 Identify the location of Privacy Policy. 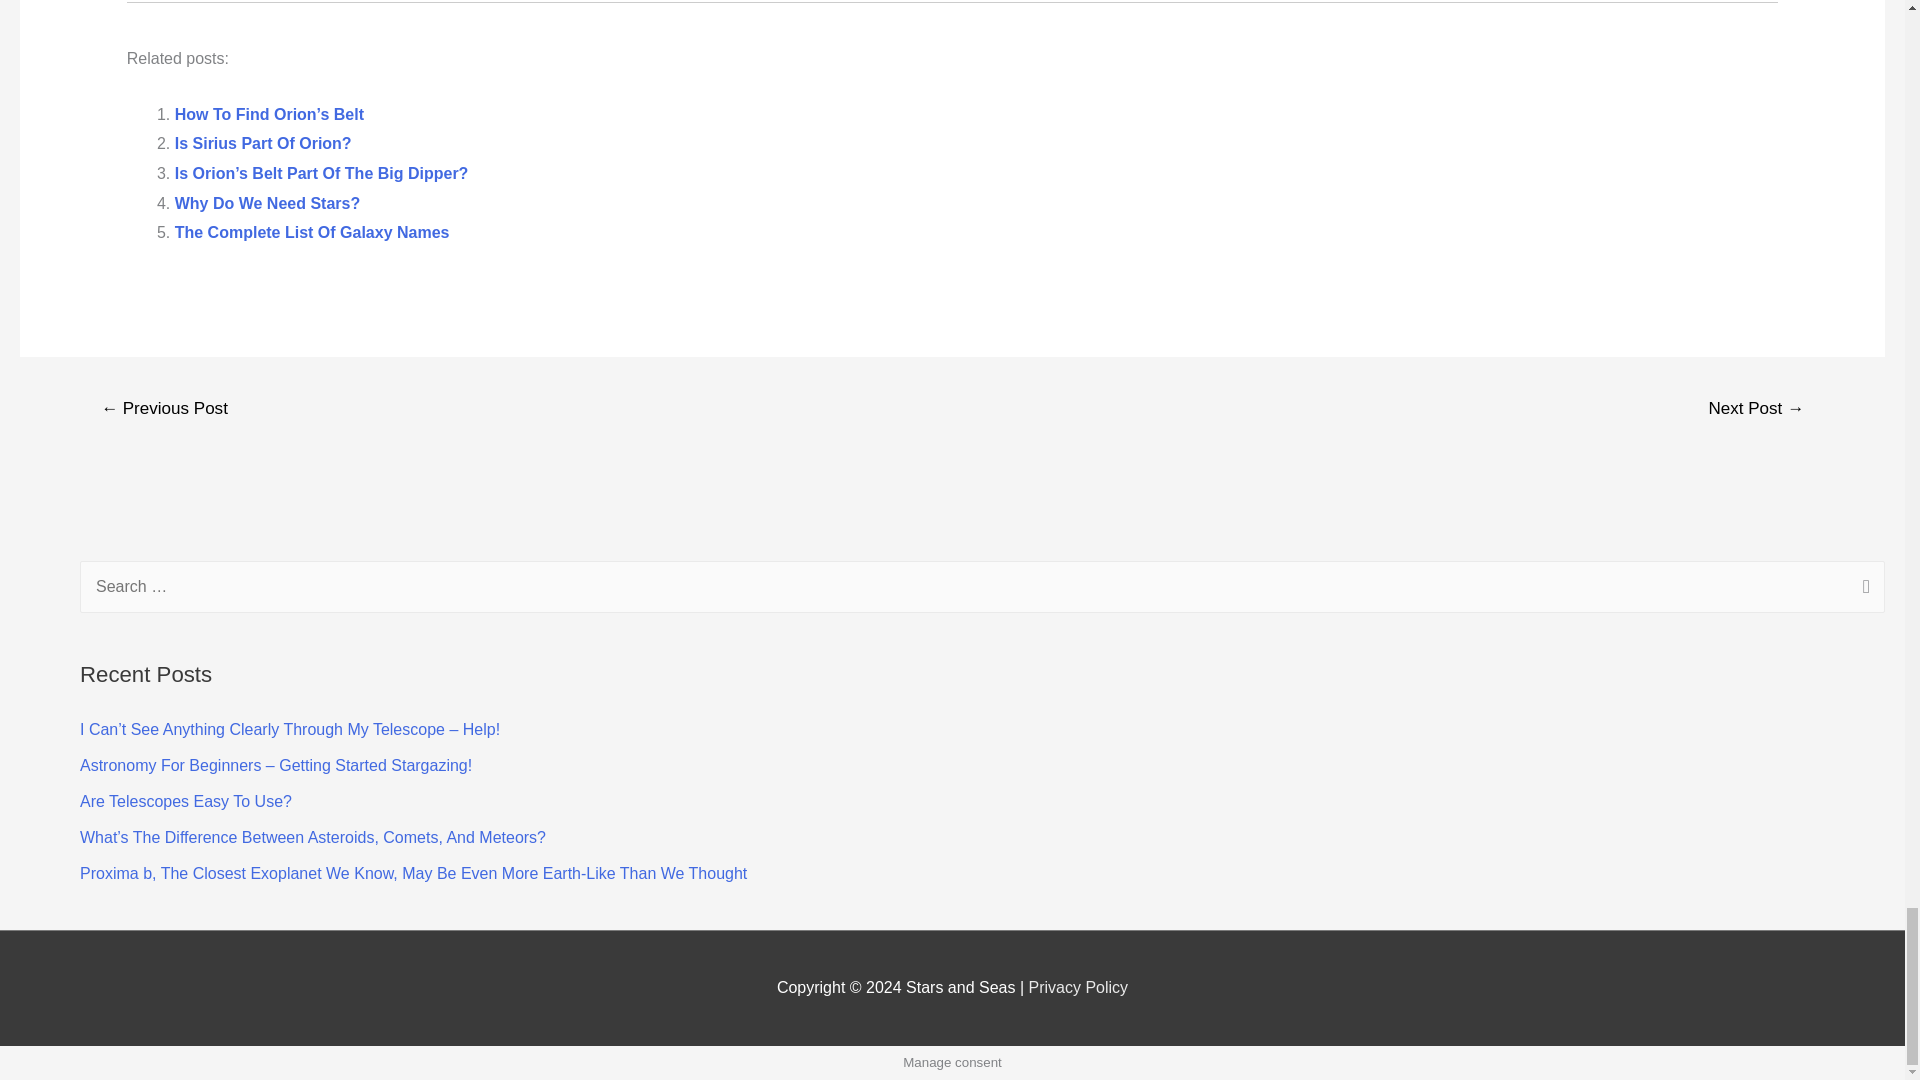
(1078, 986).